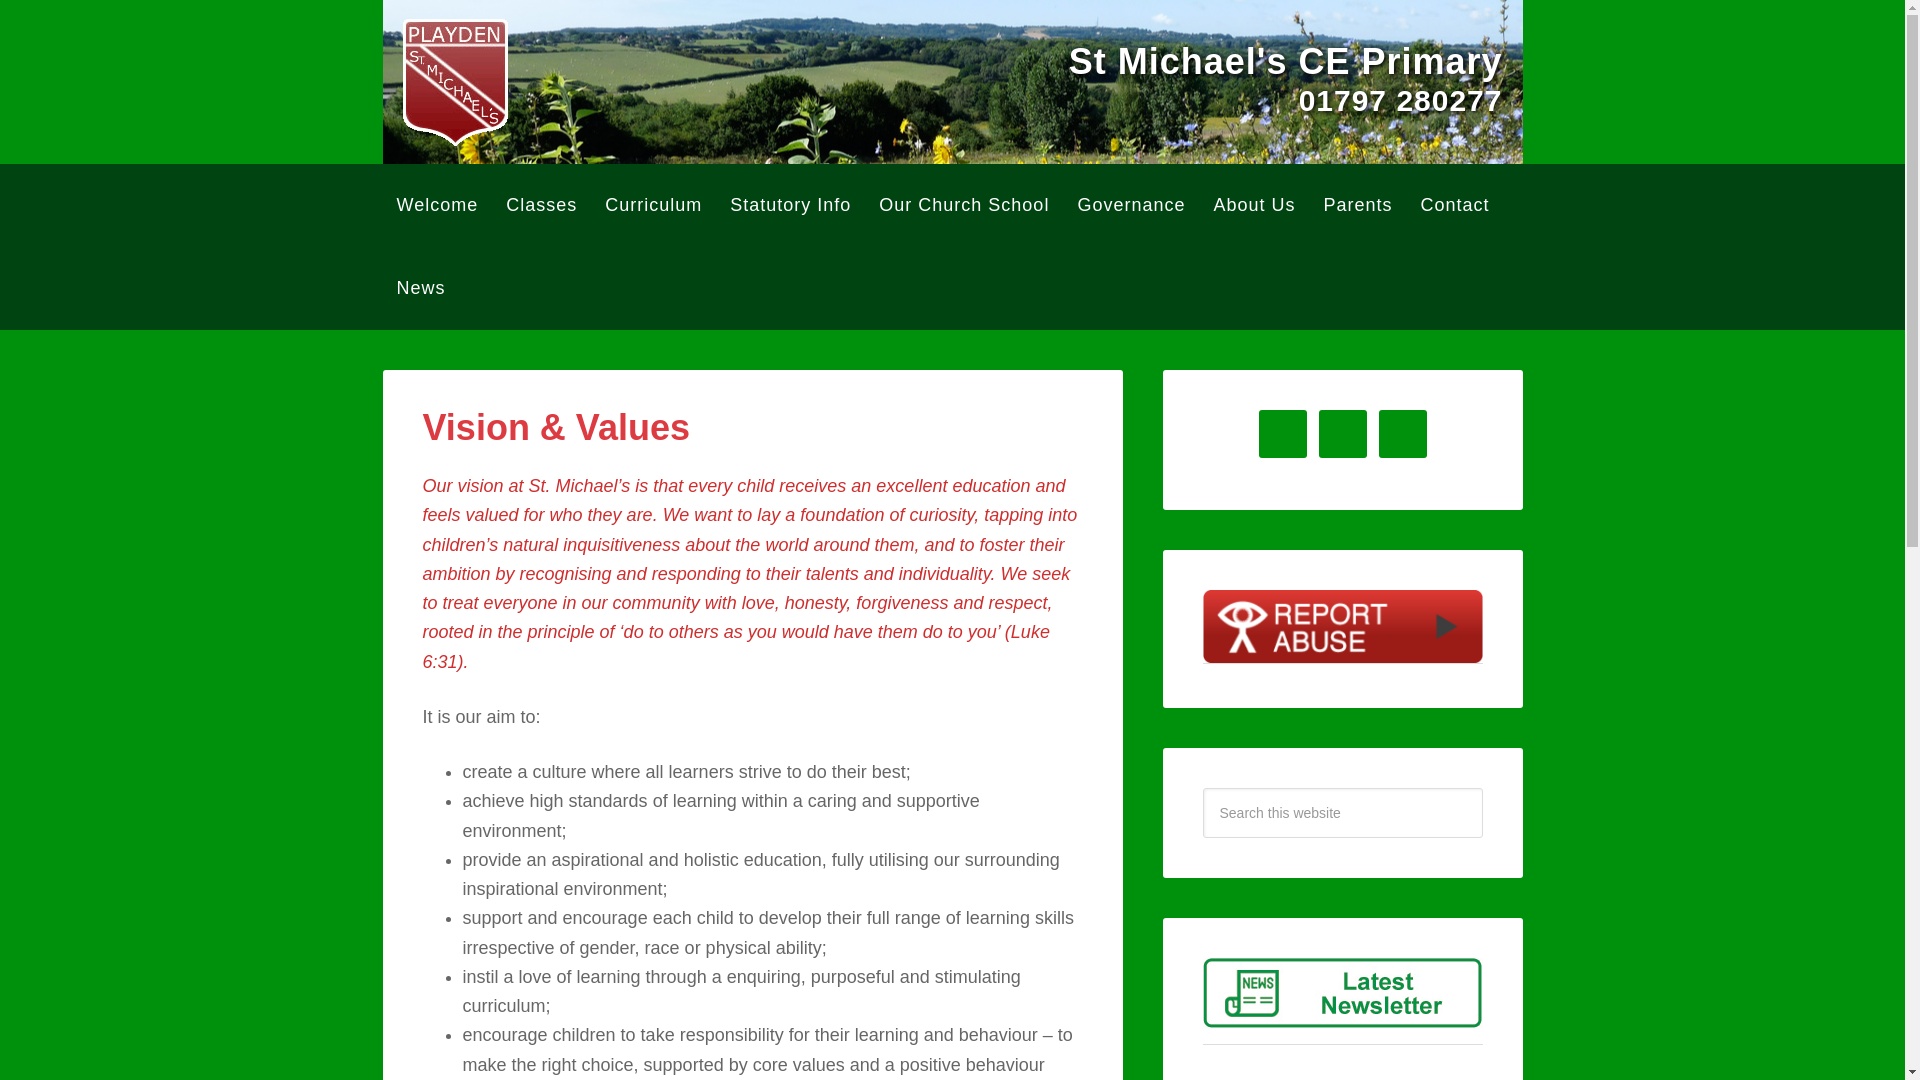 Image resolution: width=1920 pixels, height=1080 pixels. I want to click on Our Church School, so click(964, 206).